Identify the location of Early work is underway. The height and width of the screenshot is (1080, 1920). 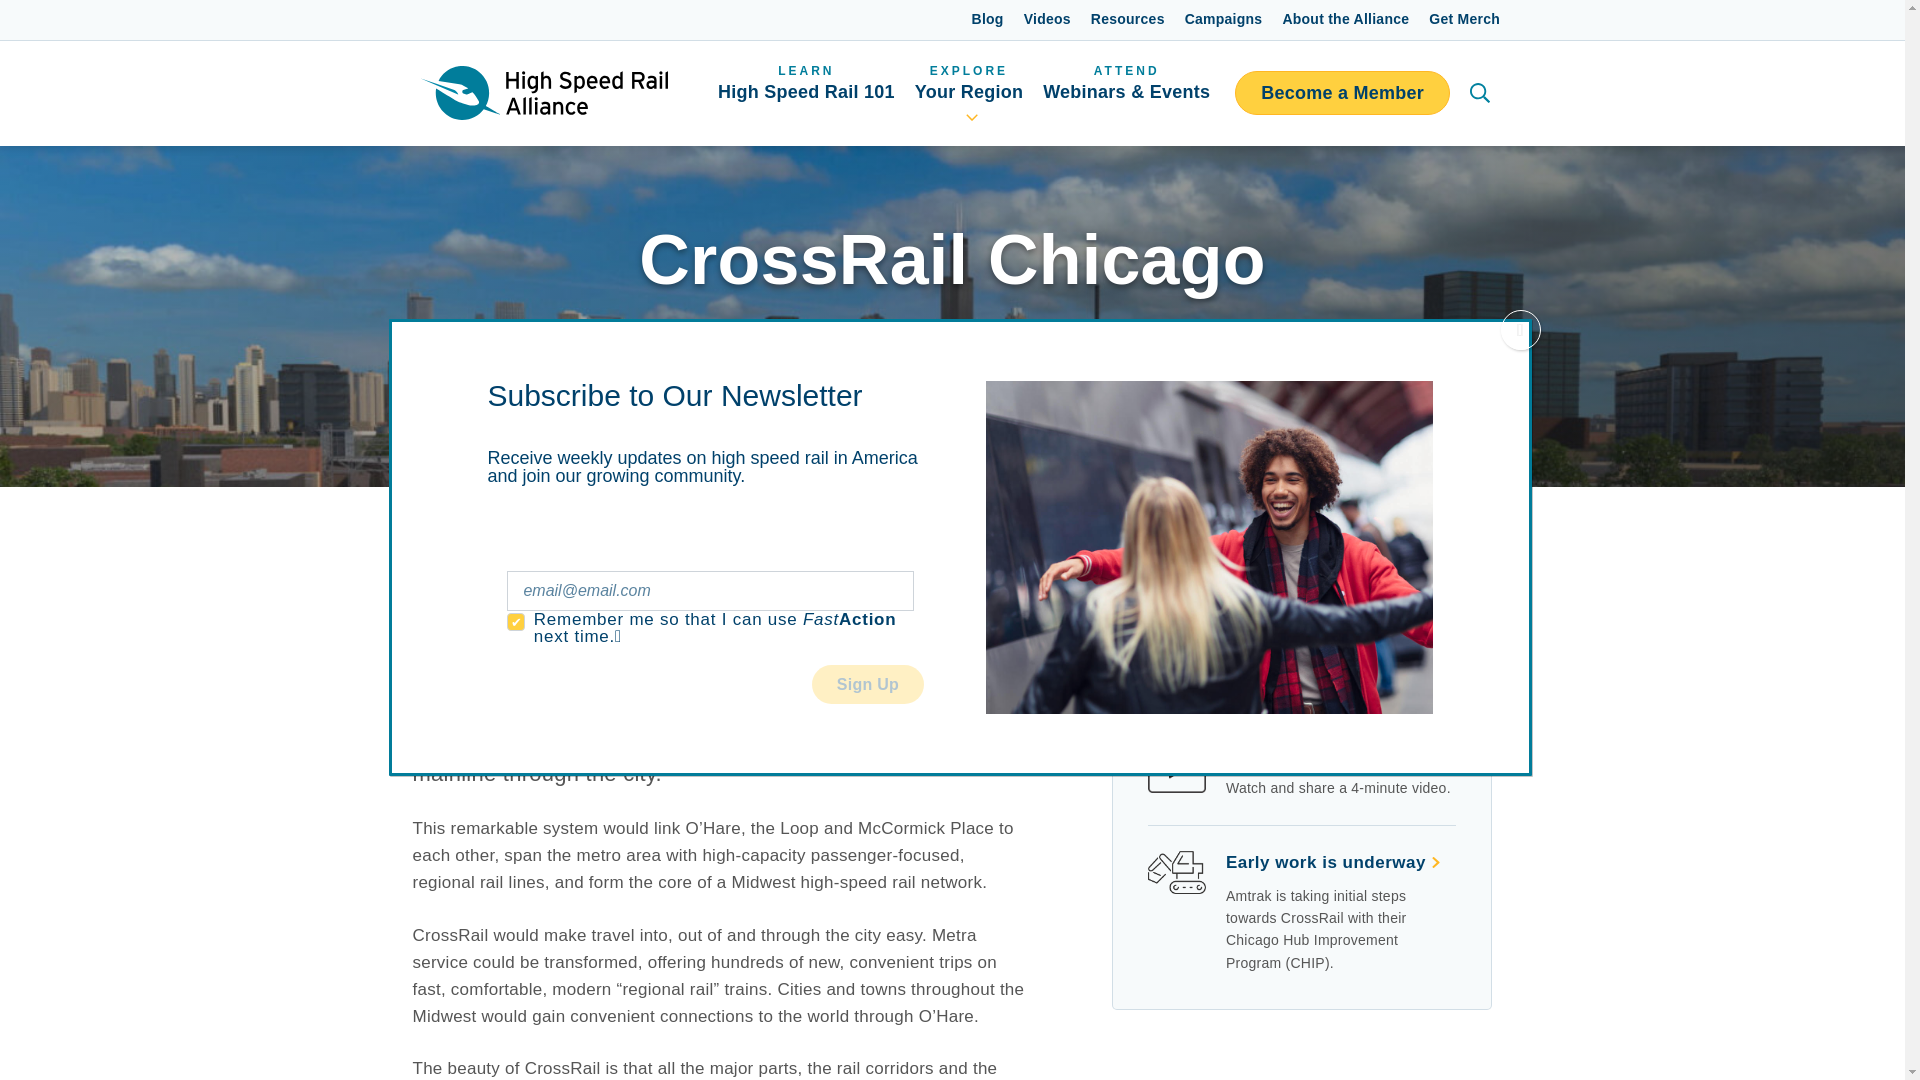
(1224, 20).